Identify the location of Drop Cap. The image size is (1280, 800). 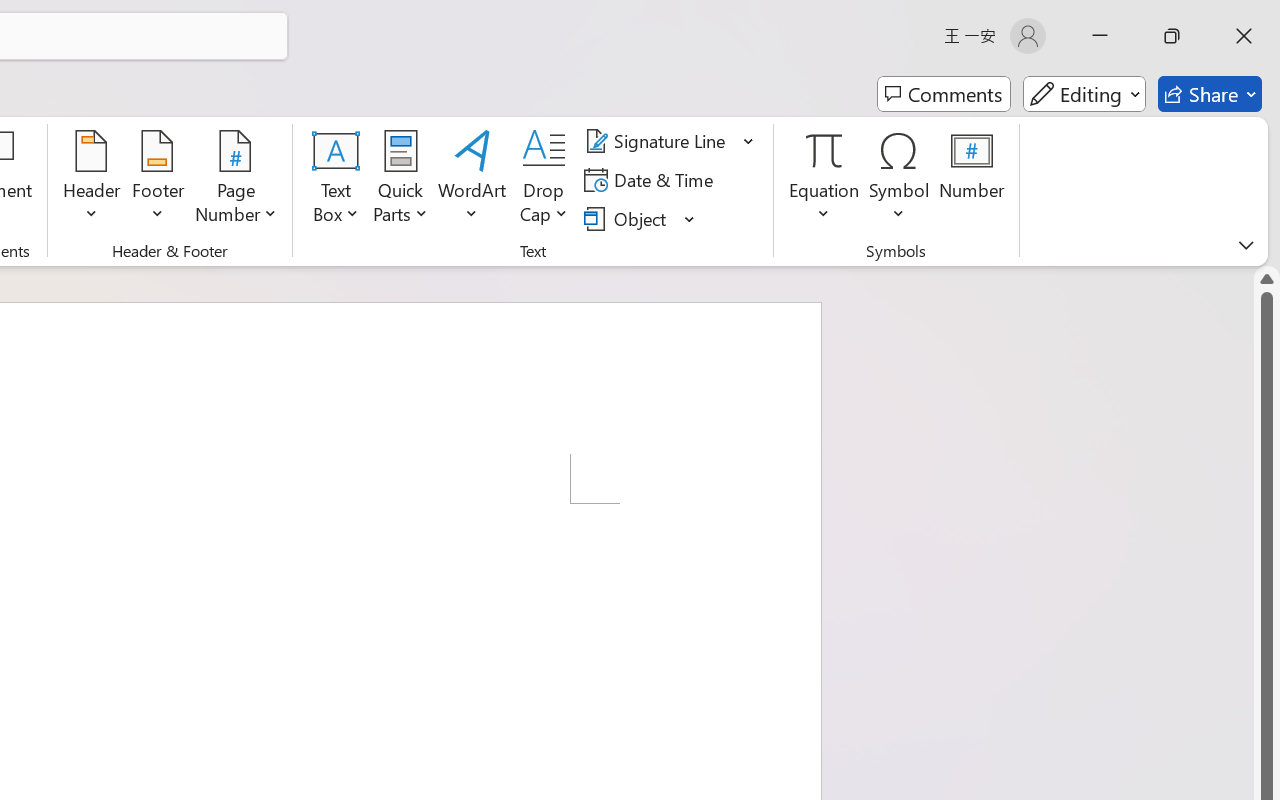
(544, 180).